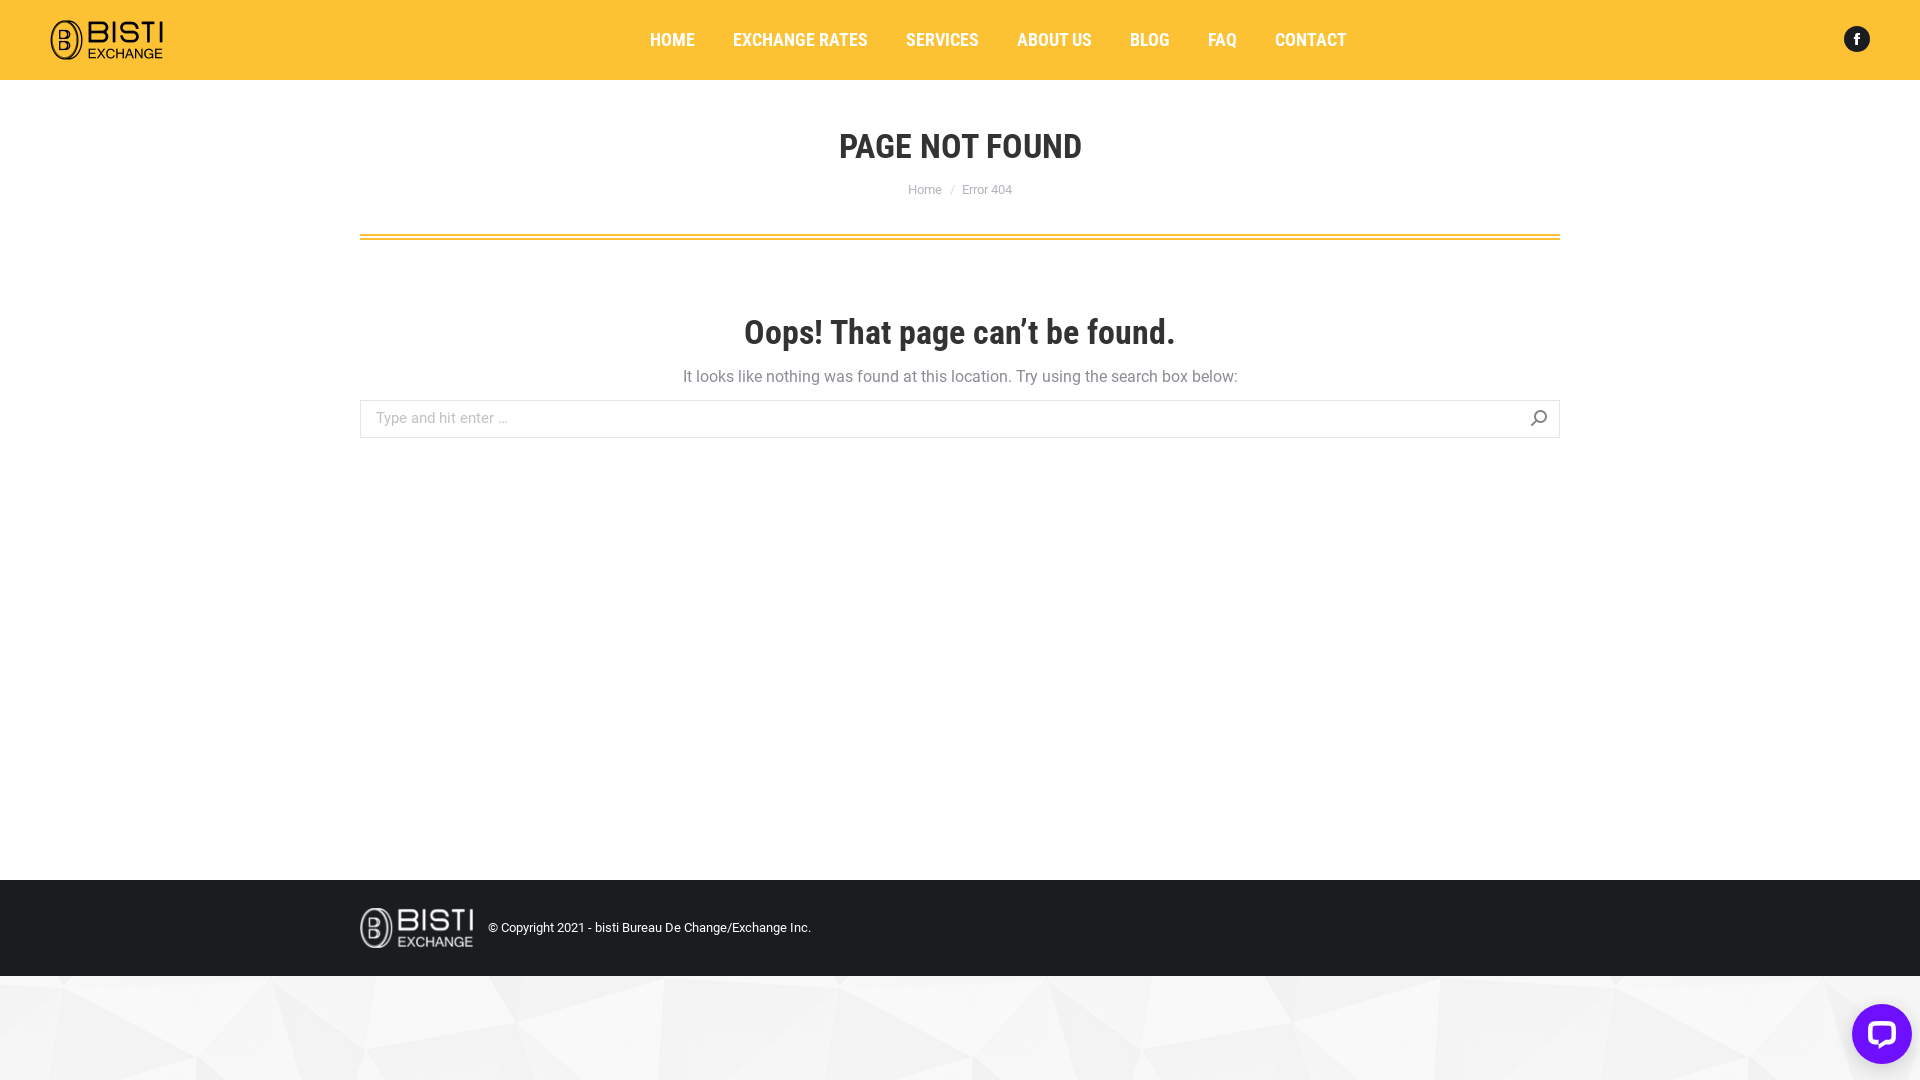 The image size is (1920, 1080). Describe the element at coordinates (1054, 40) in the screenshot. I see `ABOUT US` at that location.